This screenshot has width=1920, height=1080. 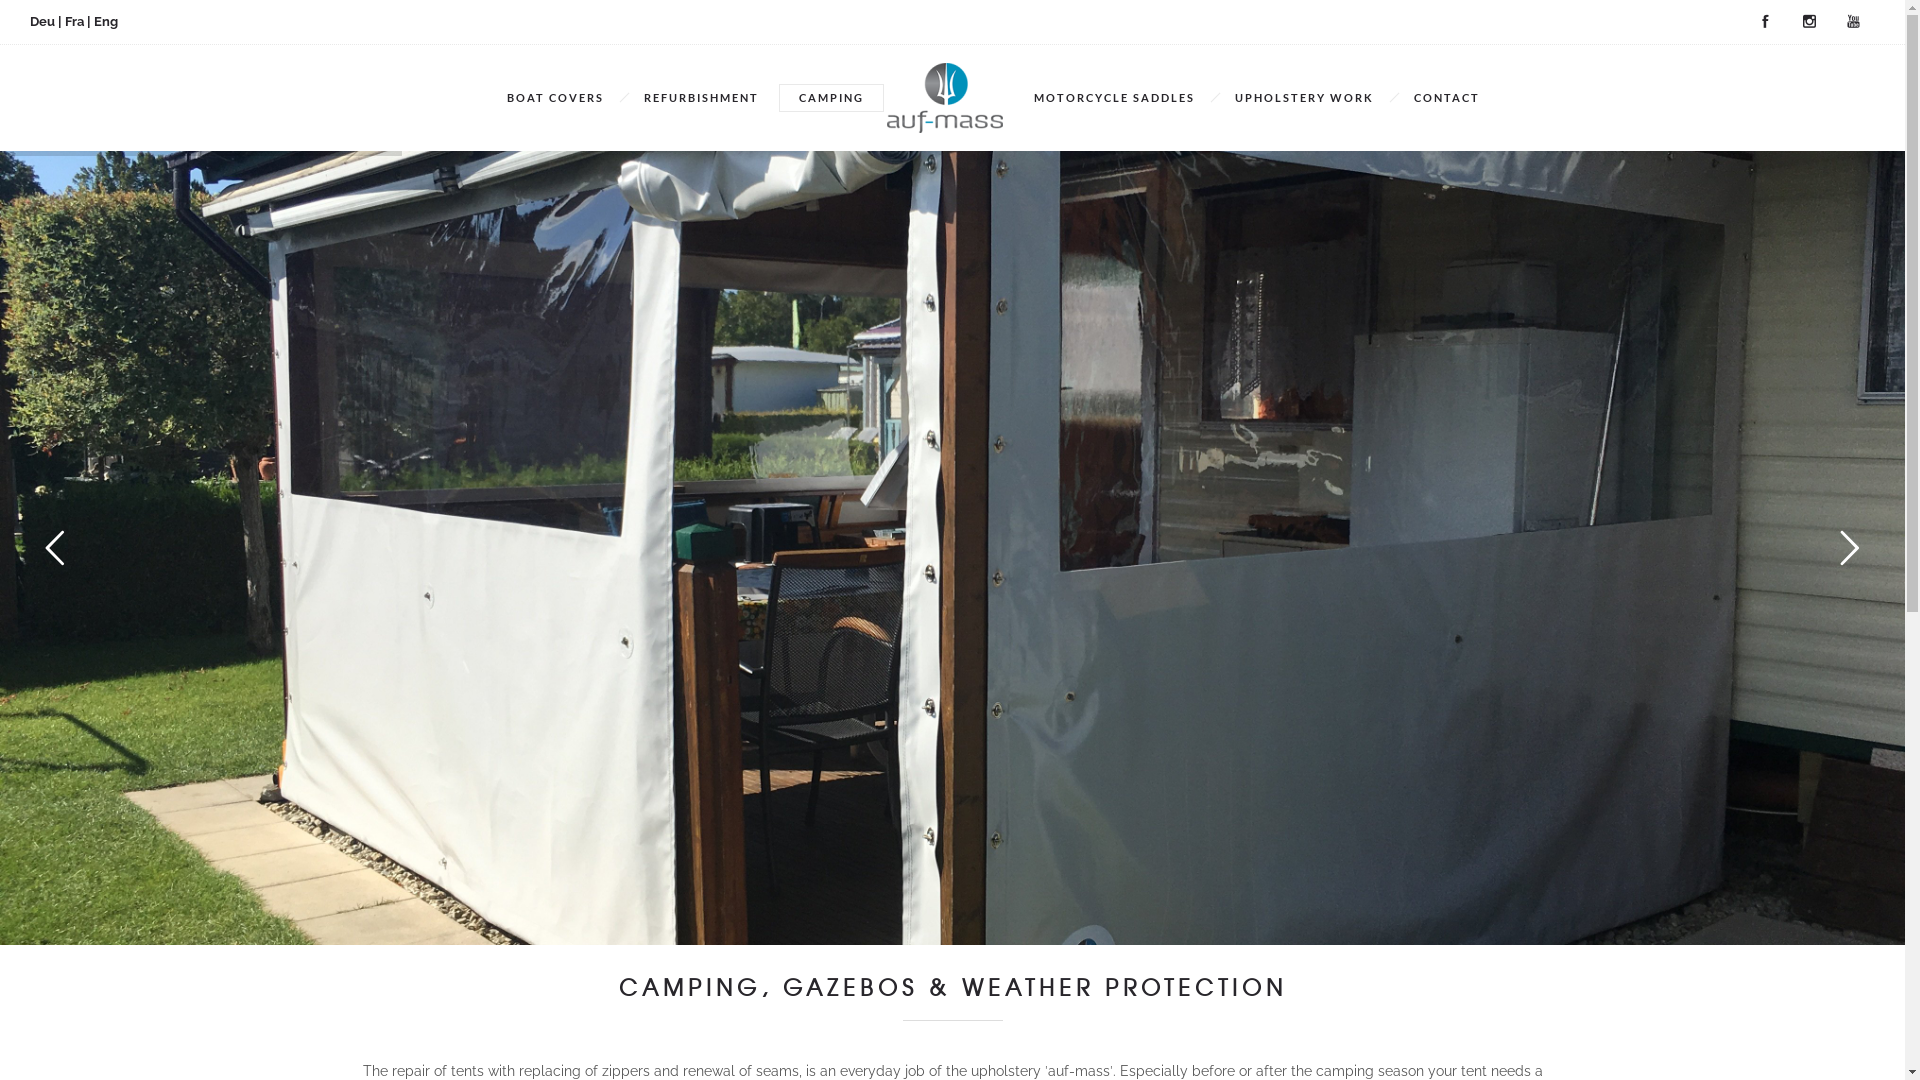 I want to click on Facebook, so click(x=1765, y=22).